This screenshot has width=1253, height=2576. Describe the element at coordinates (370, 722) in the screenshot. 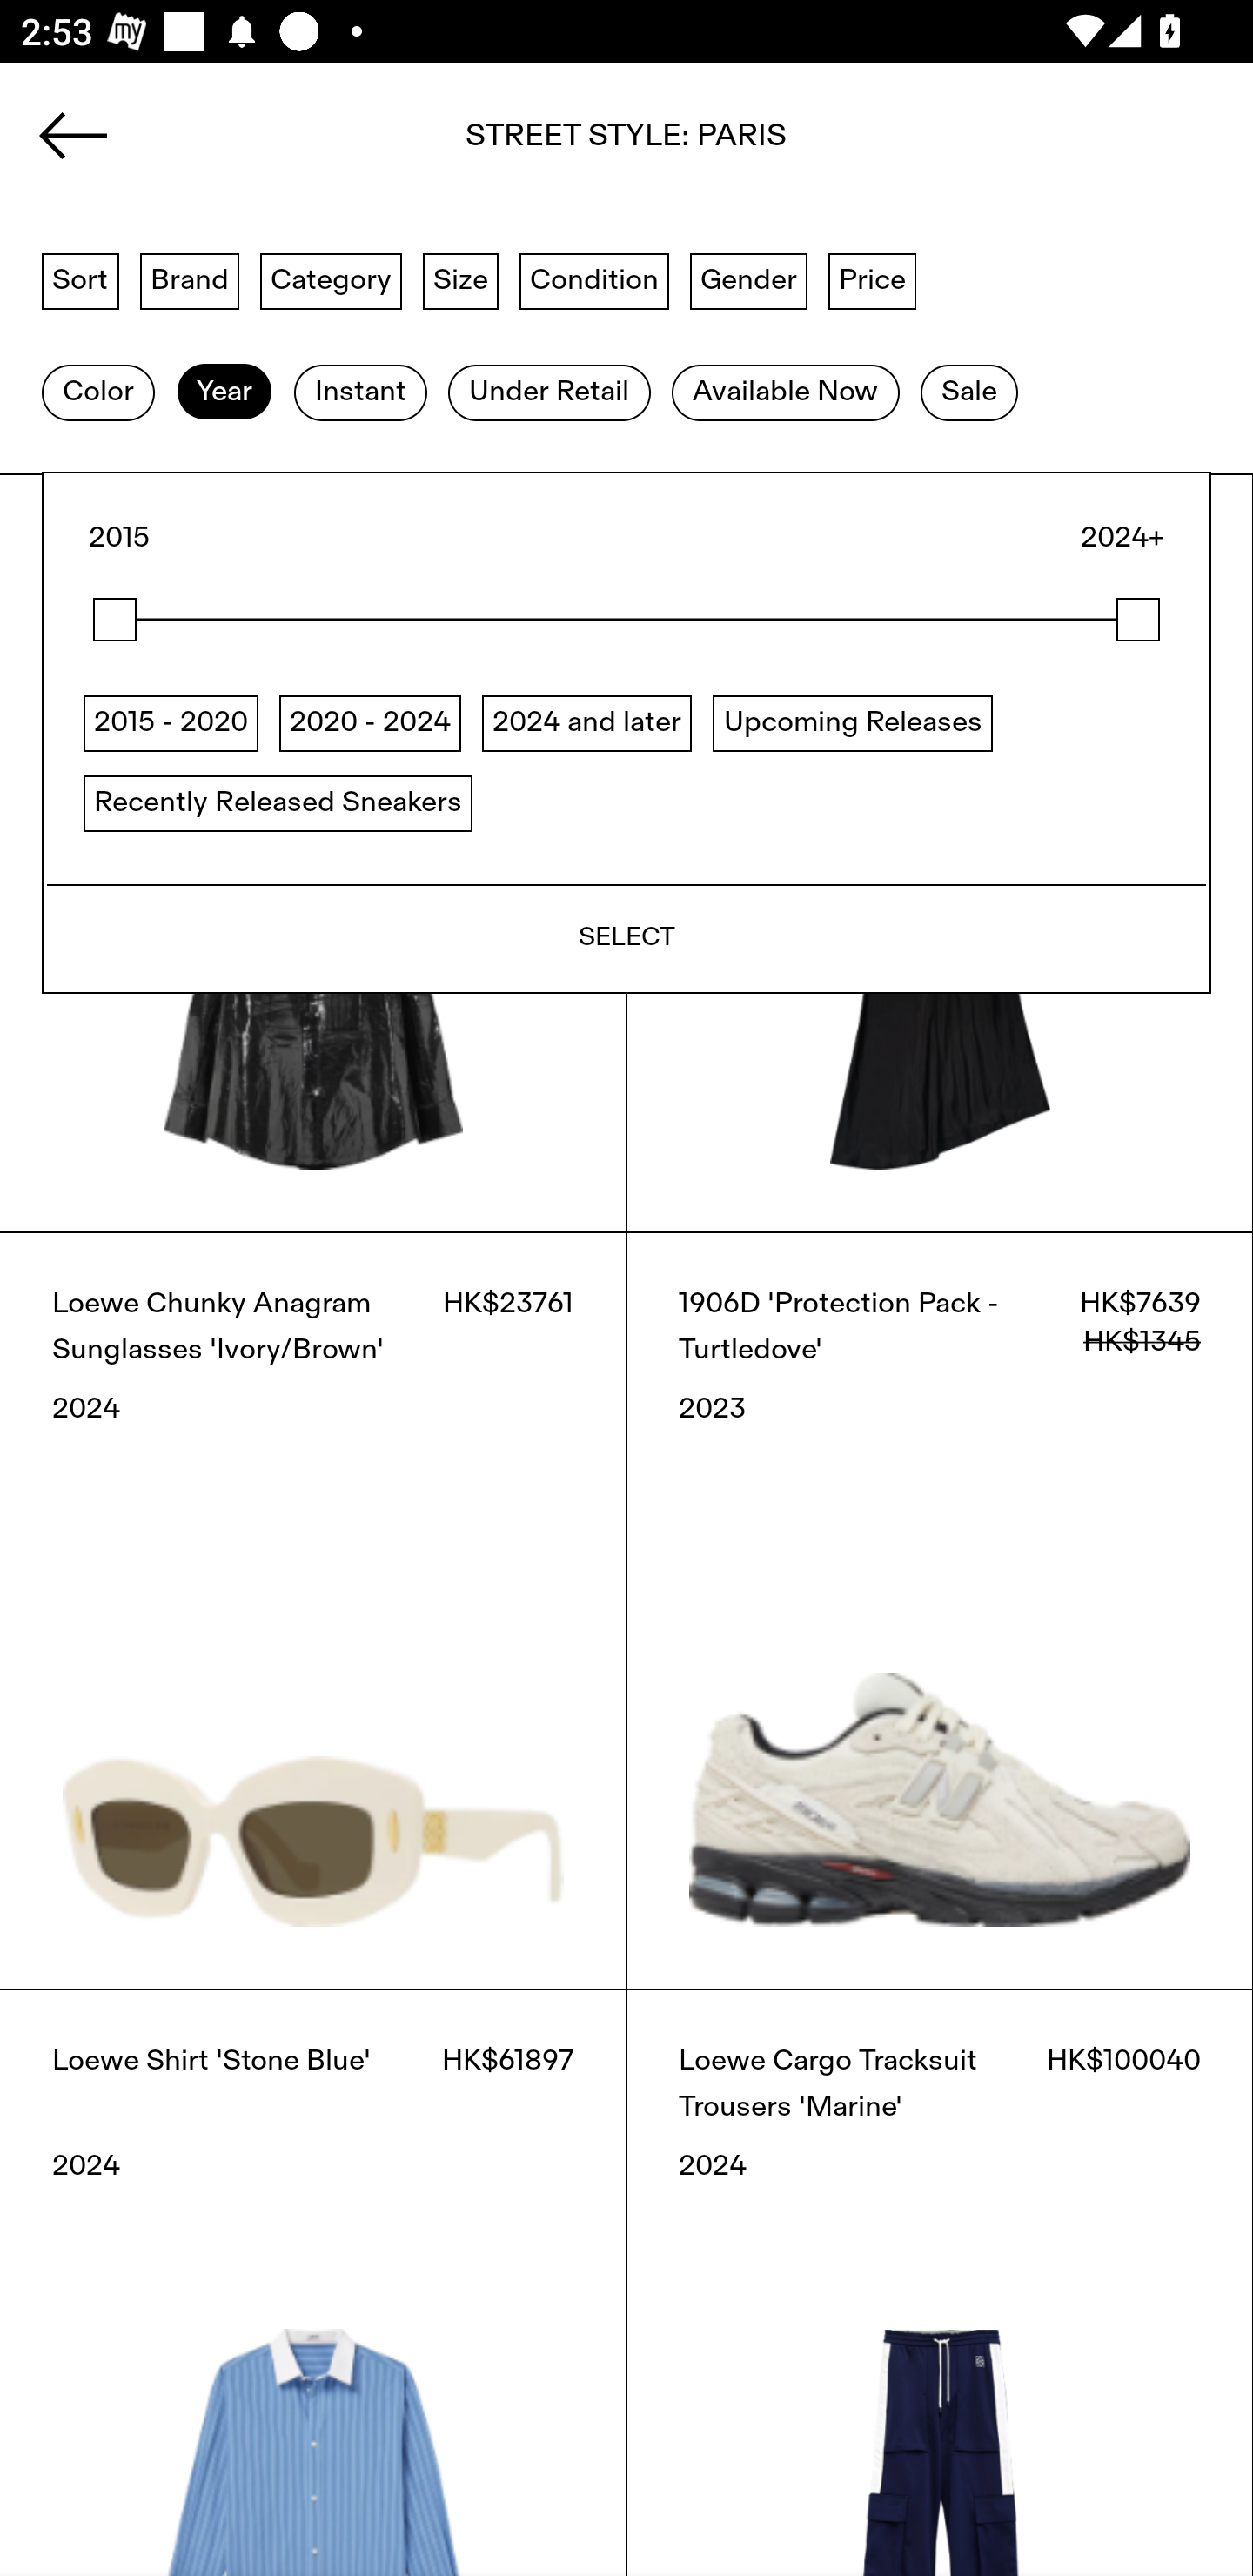

I see `2020 - 2024` at that location.